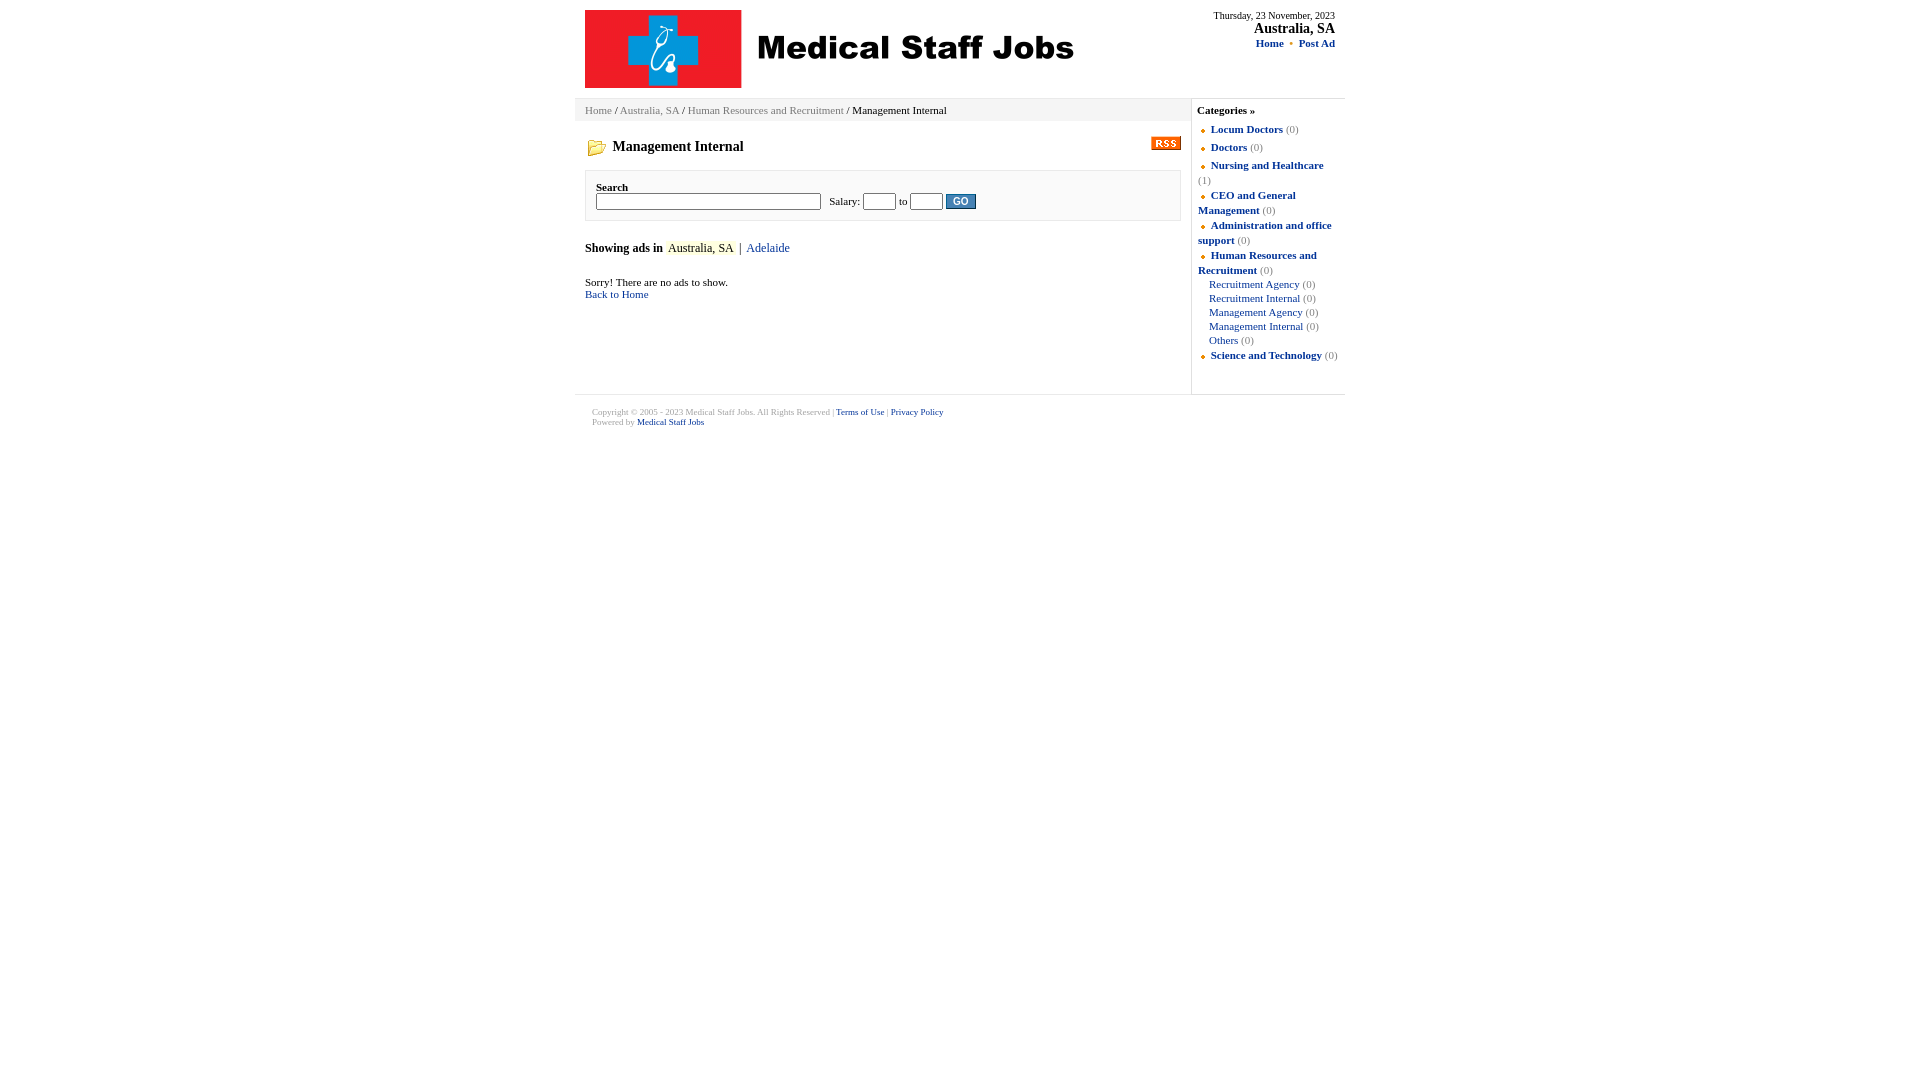 This screenshot has width=1920, height=1080. I want to click on Science and Technology, so click(1266, 355).